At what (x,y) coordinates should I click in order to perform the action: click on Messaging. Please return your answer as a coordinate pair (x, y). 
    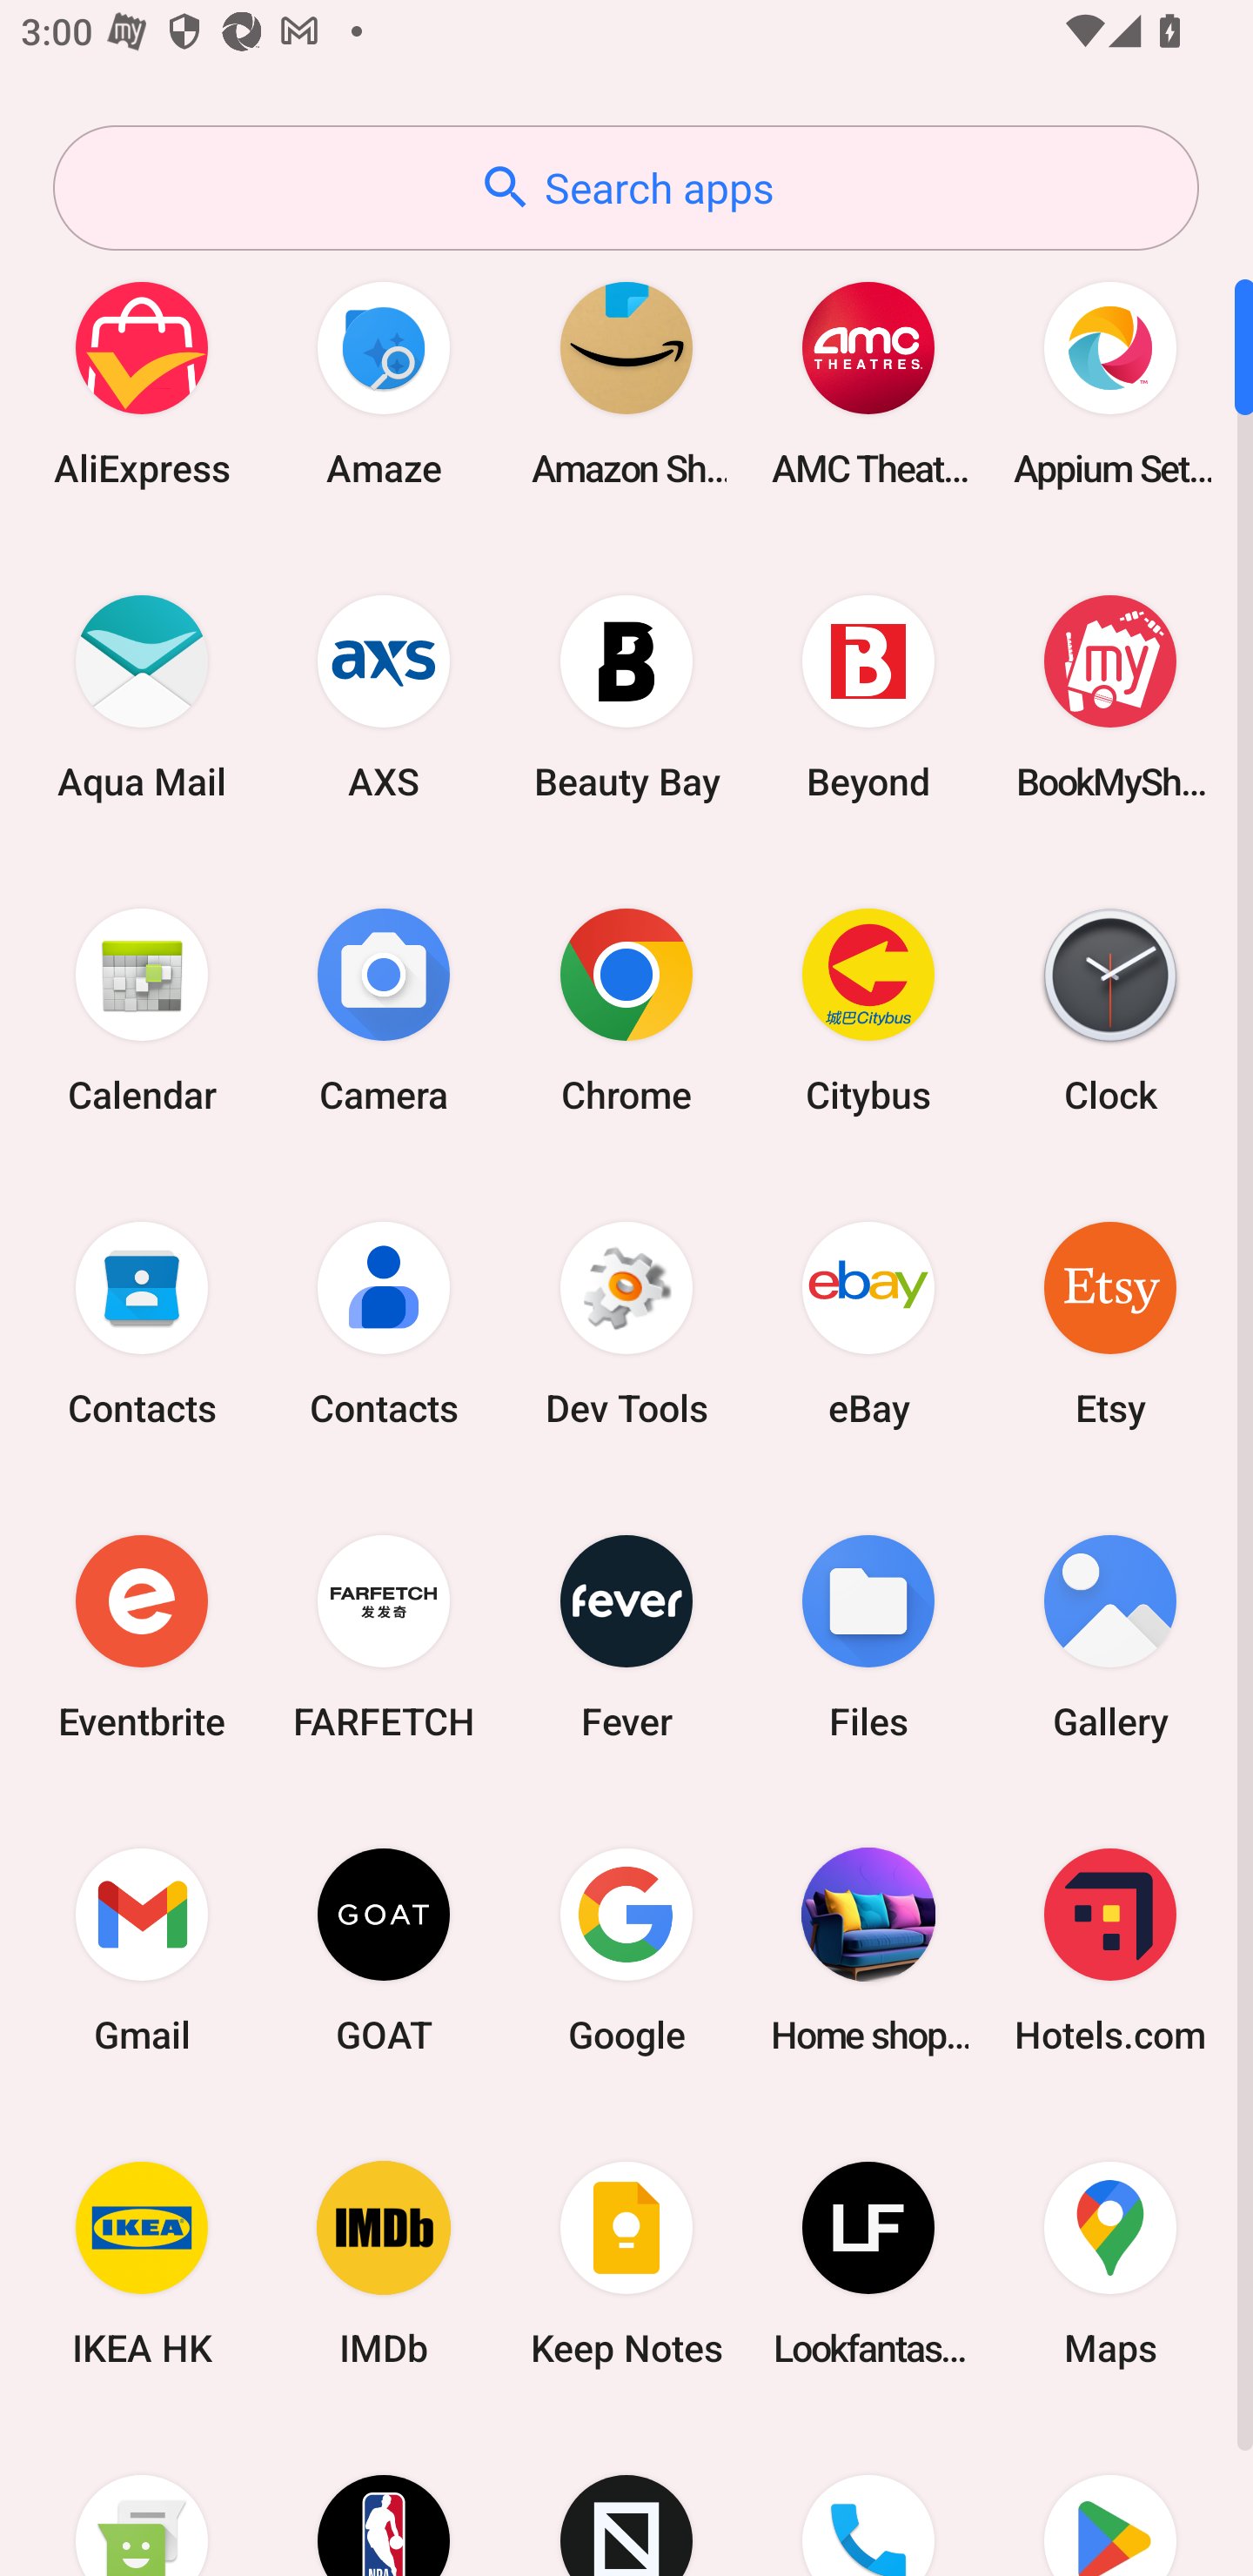
    Looking at the image, I should click on (142, 2499).